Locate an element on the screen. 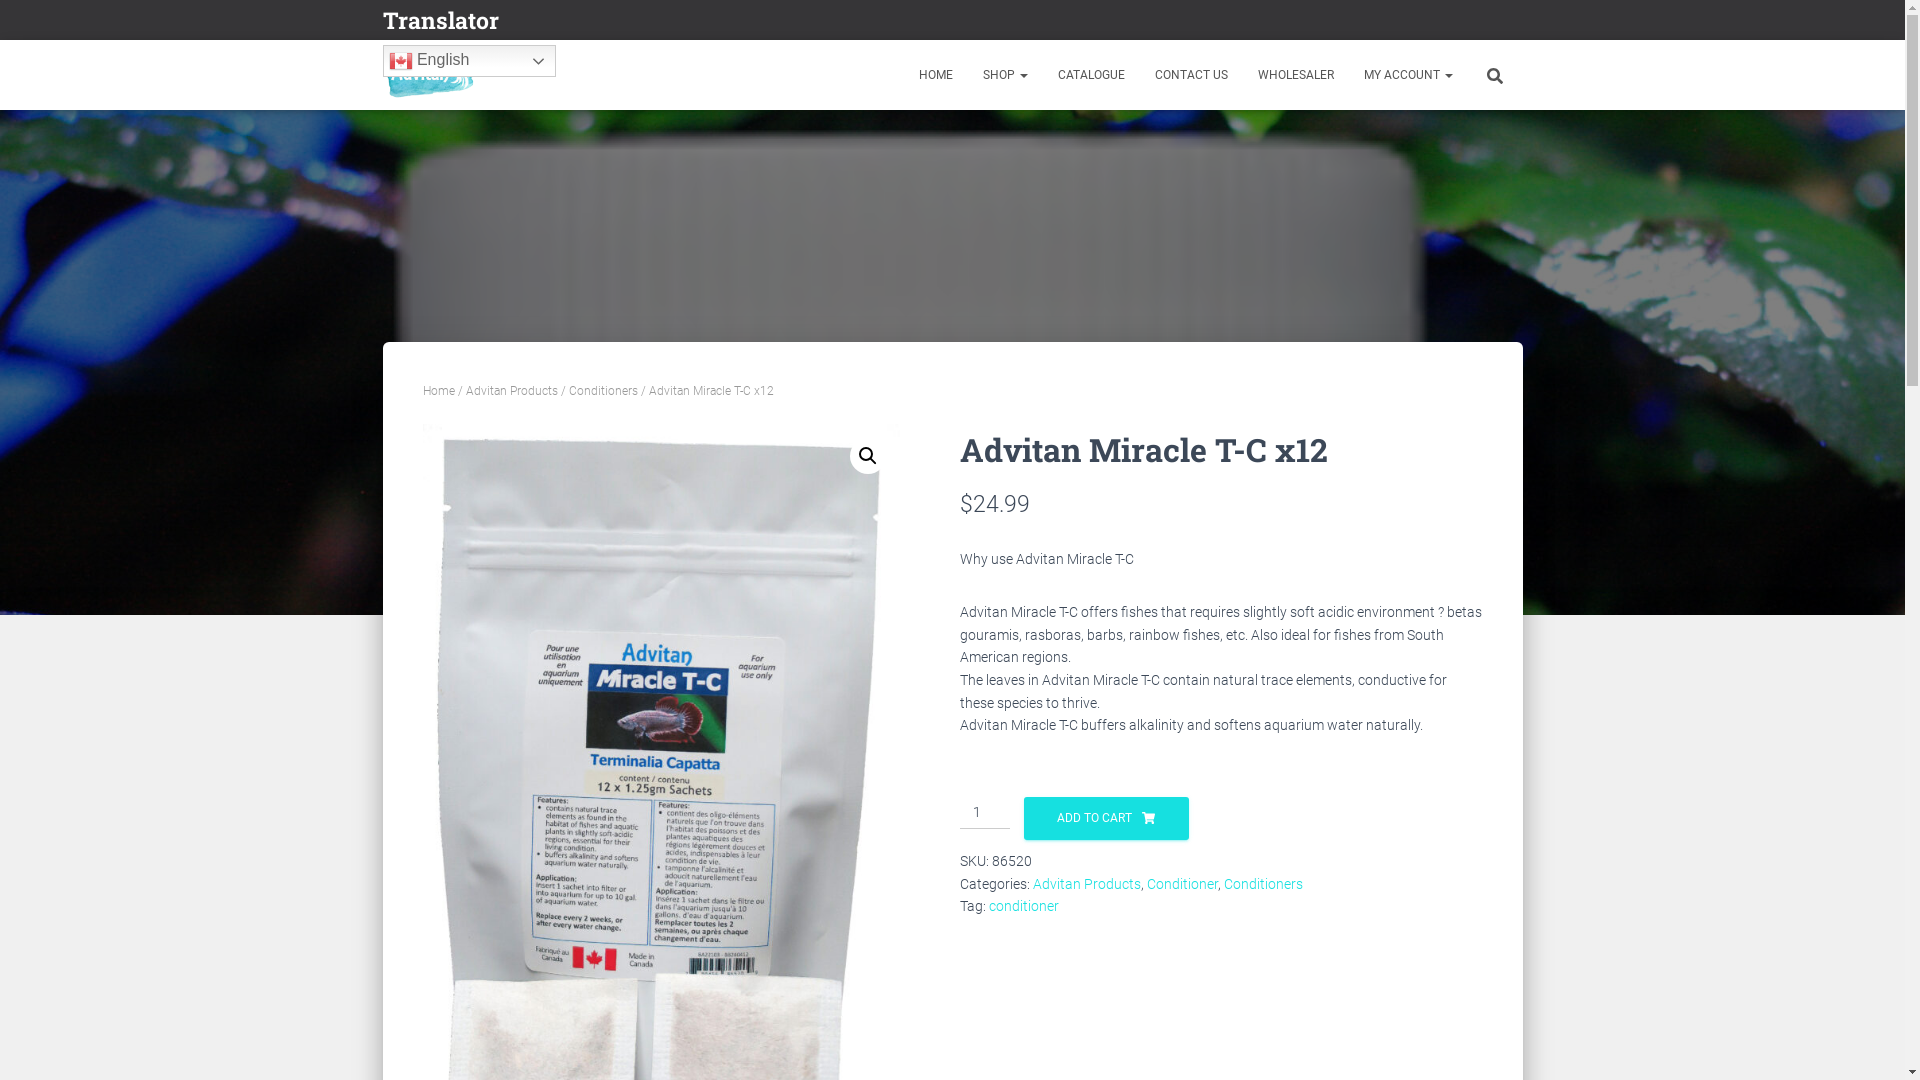 The width and height of the screenshot is (1920, 1080). Advitan Products is located at coordinates (1086, 884).